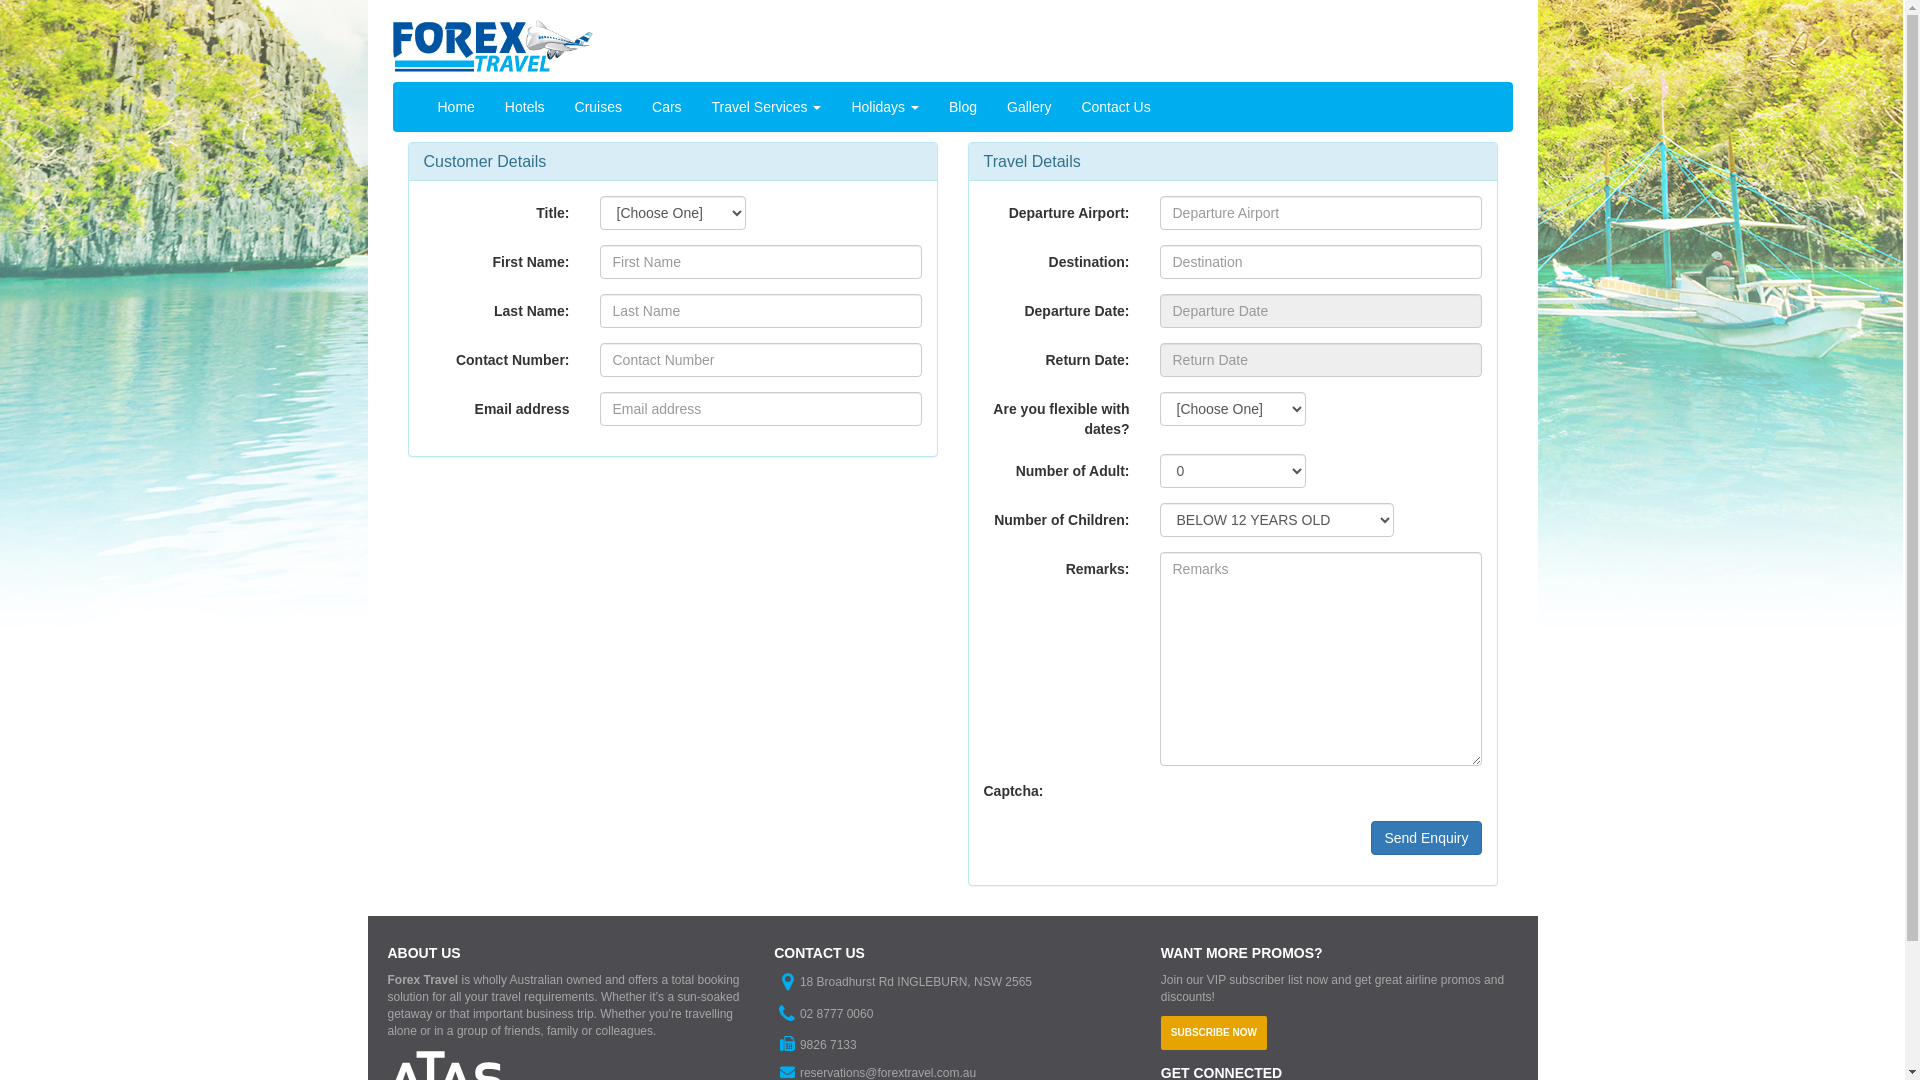  What do you see at coordinates (456, 107) in the screenshot?
I see `Home` at bounding box center [456, 107].